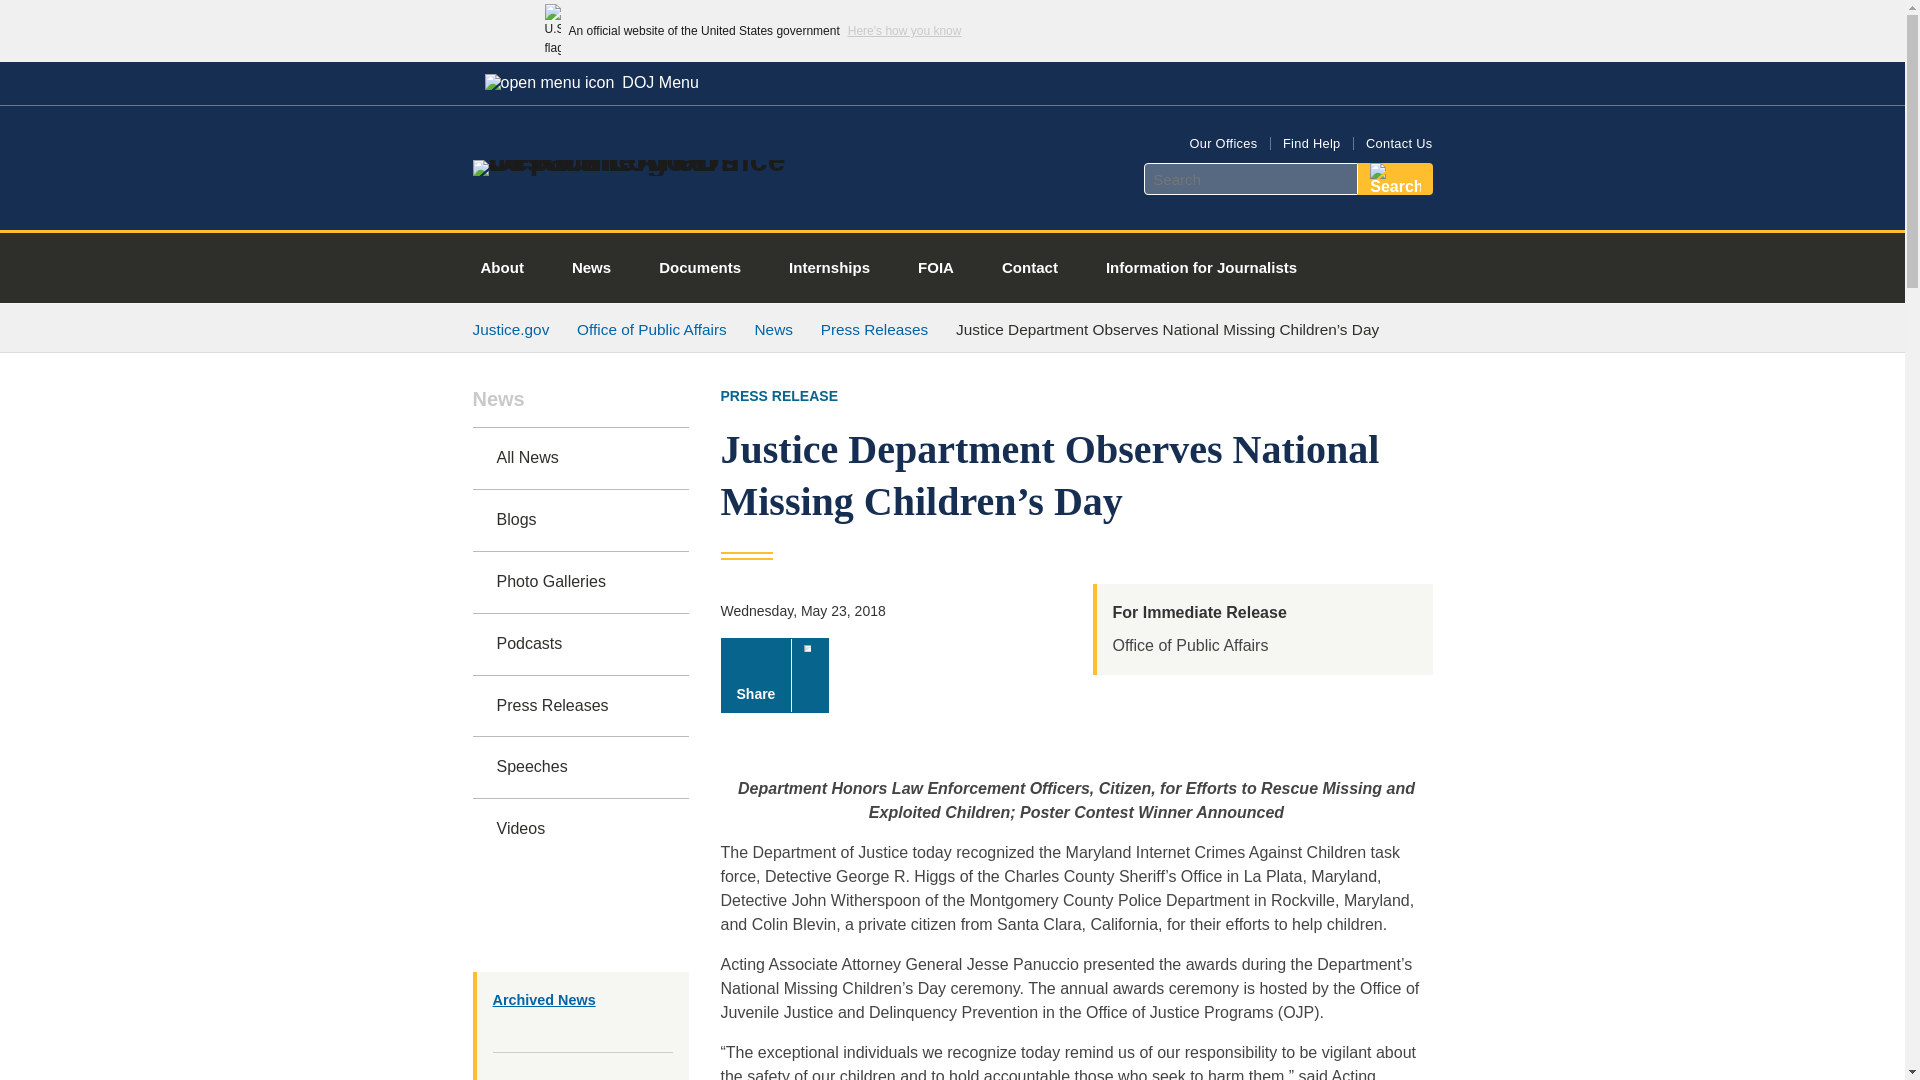  Describe the element at coordinates (580, 407) in the screenshot. I see `News` at that location.